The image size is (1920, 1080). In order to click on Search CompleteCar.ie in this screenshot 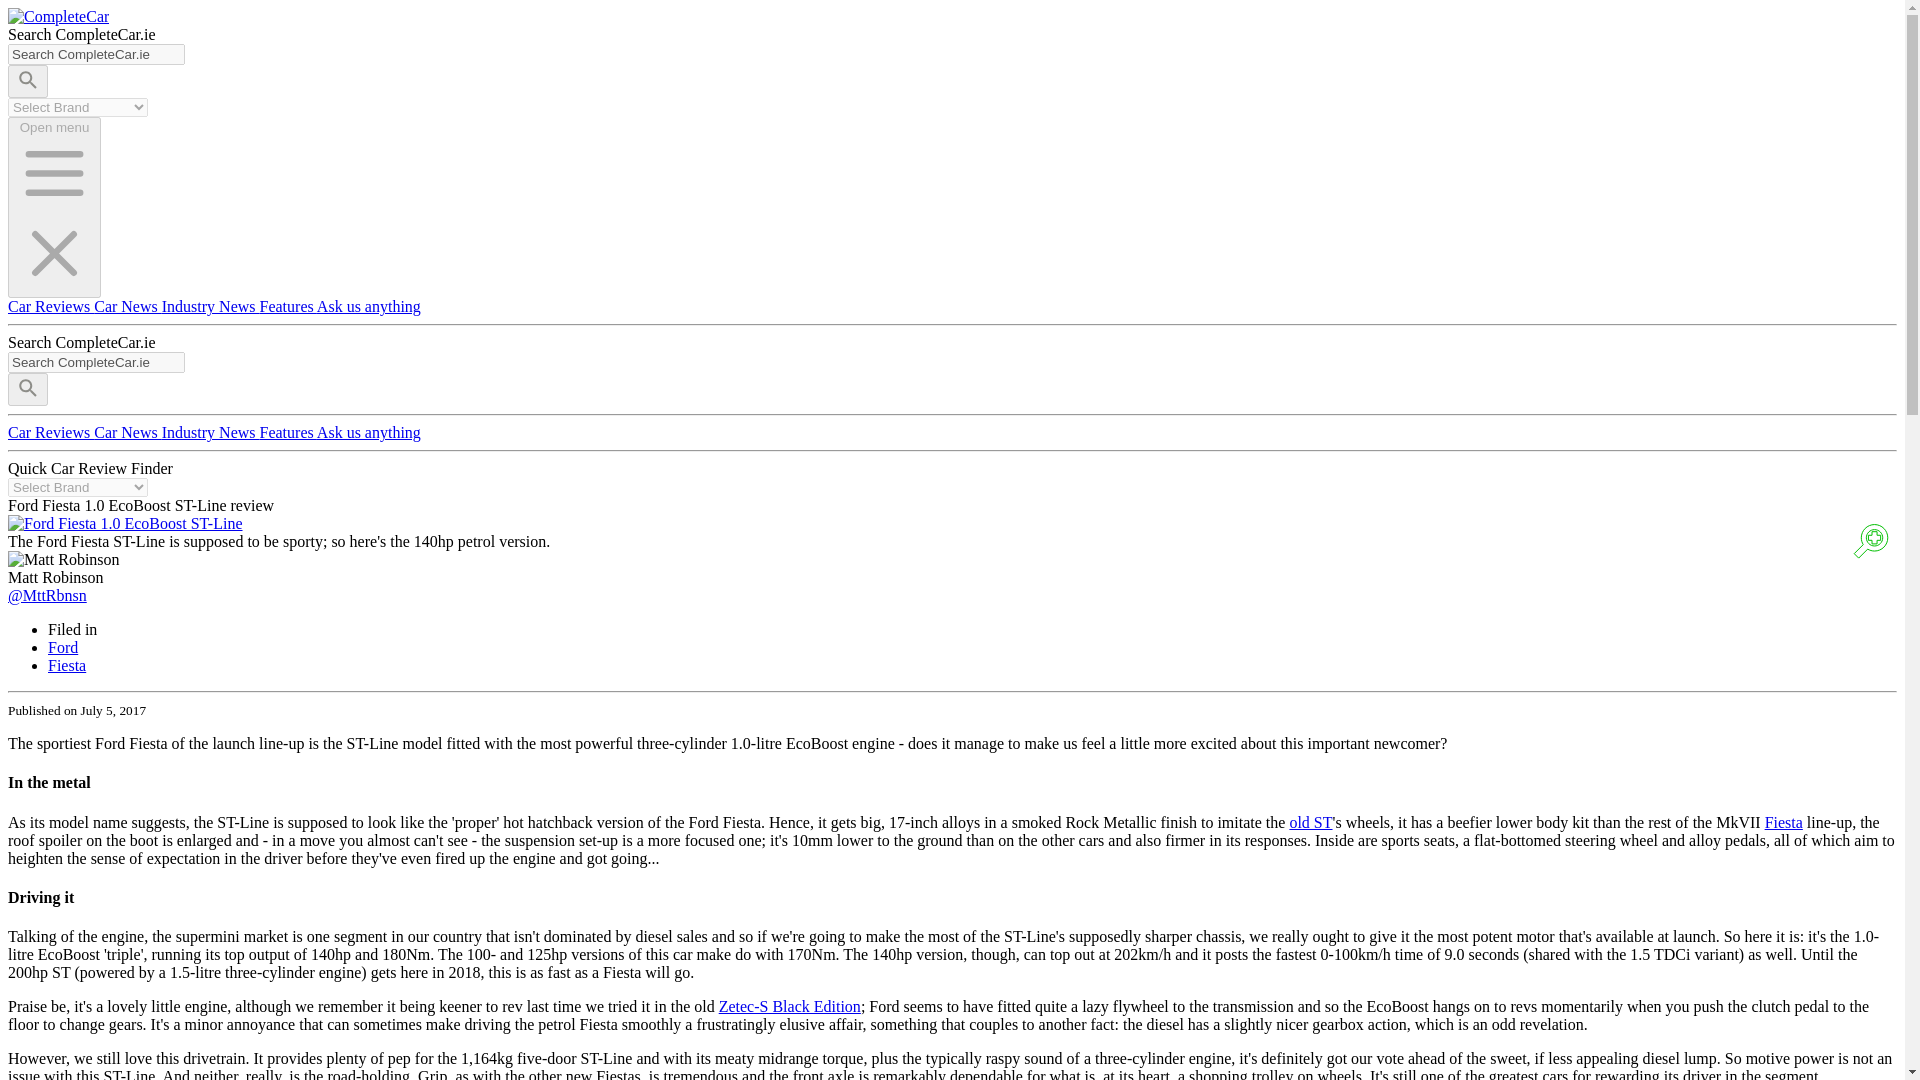, I will do `click(96, 362)`.